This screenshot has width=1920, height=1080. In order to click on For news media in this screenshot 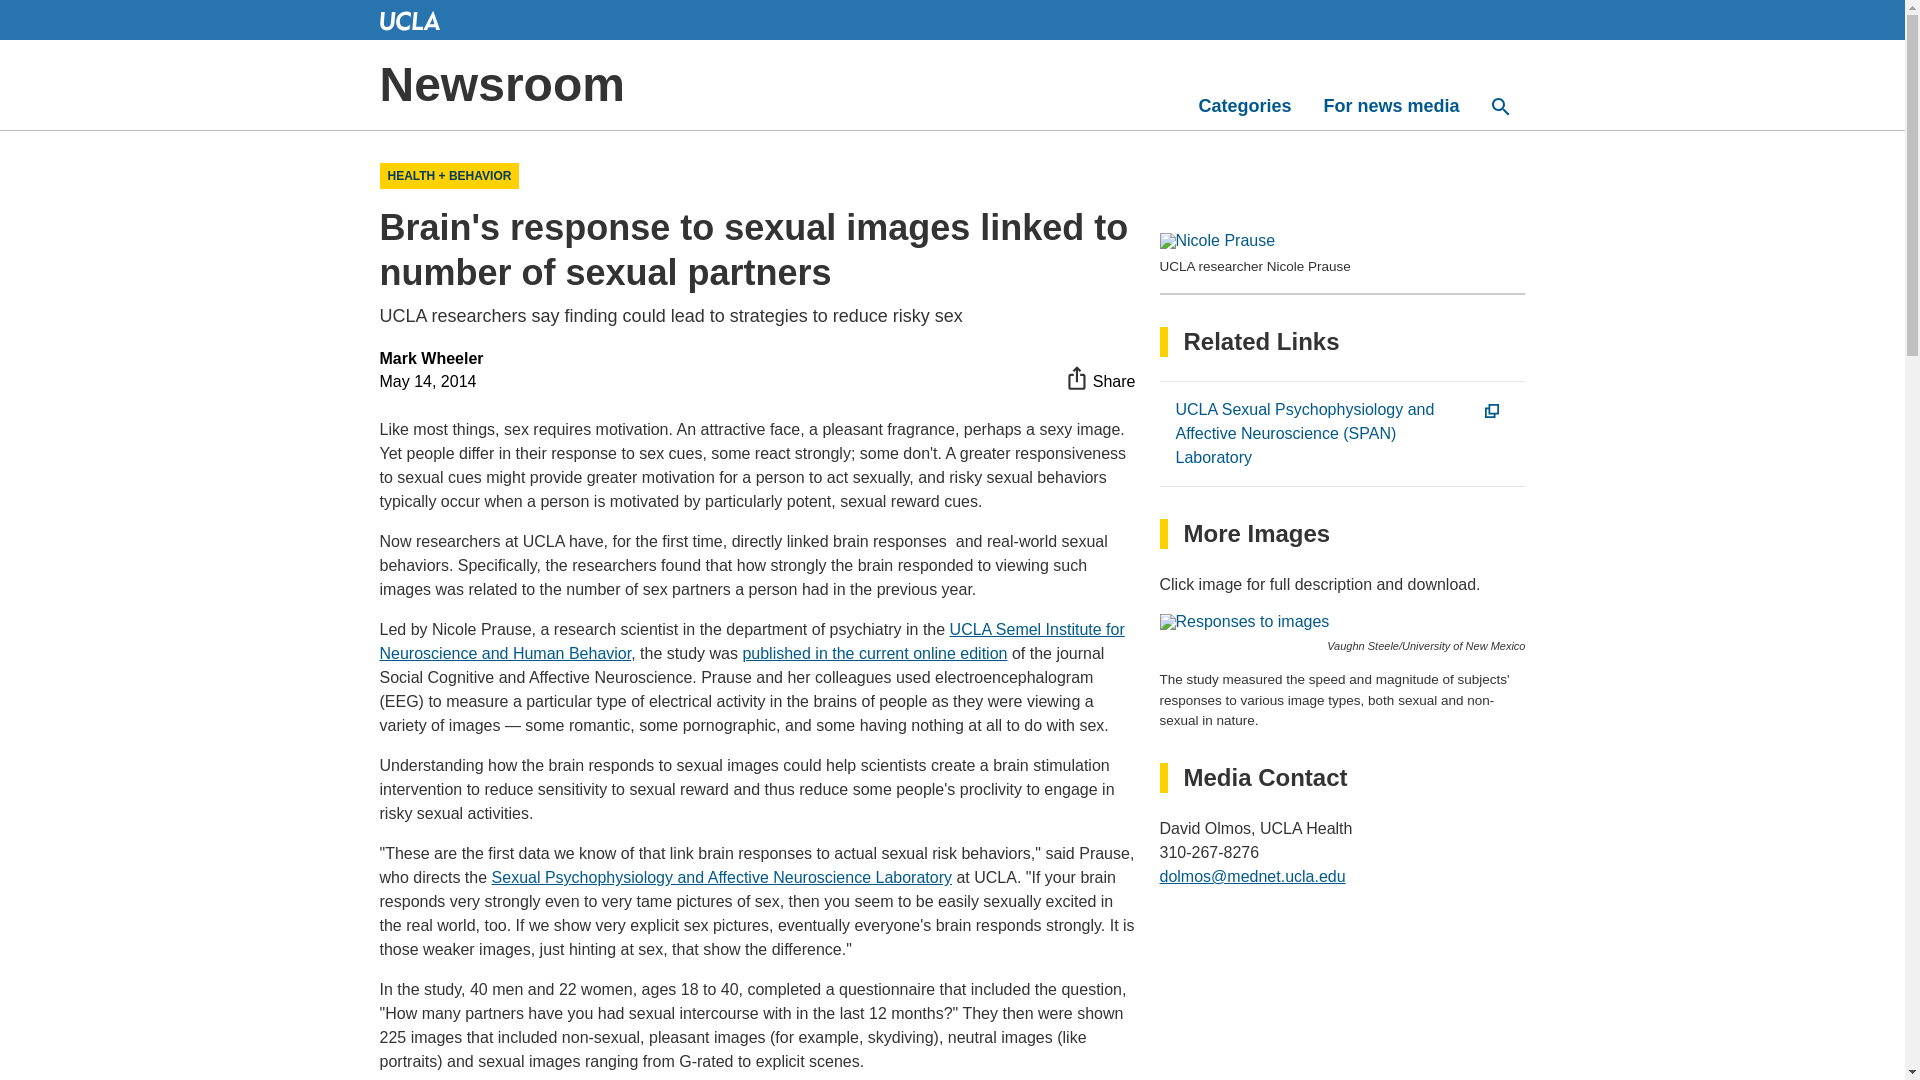, I will do `click(1390, 106)`.